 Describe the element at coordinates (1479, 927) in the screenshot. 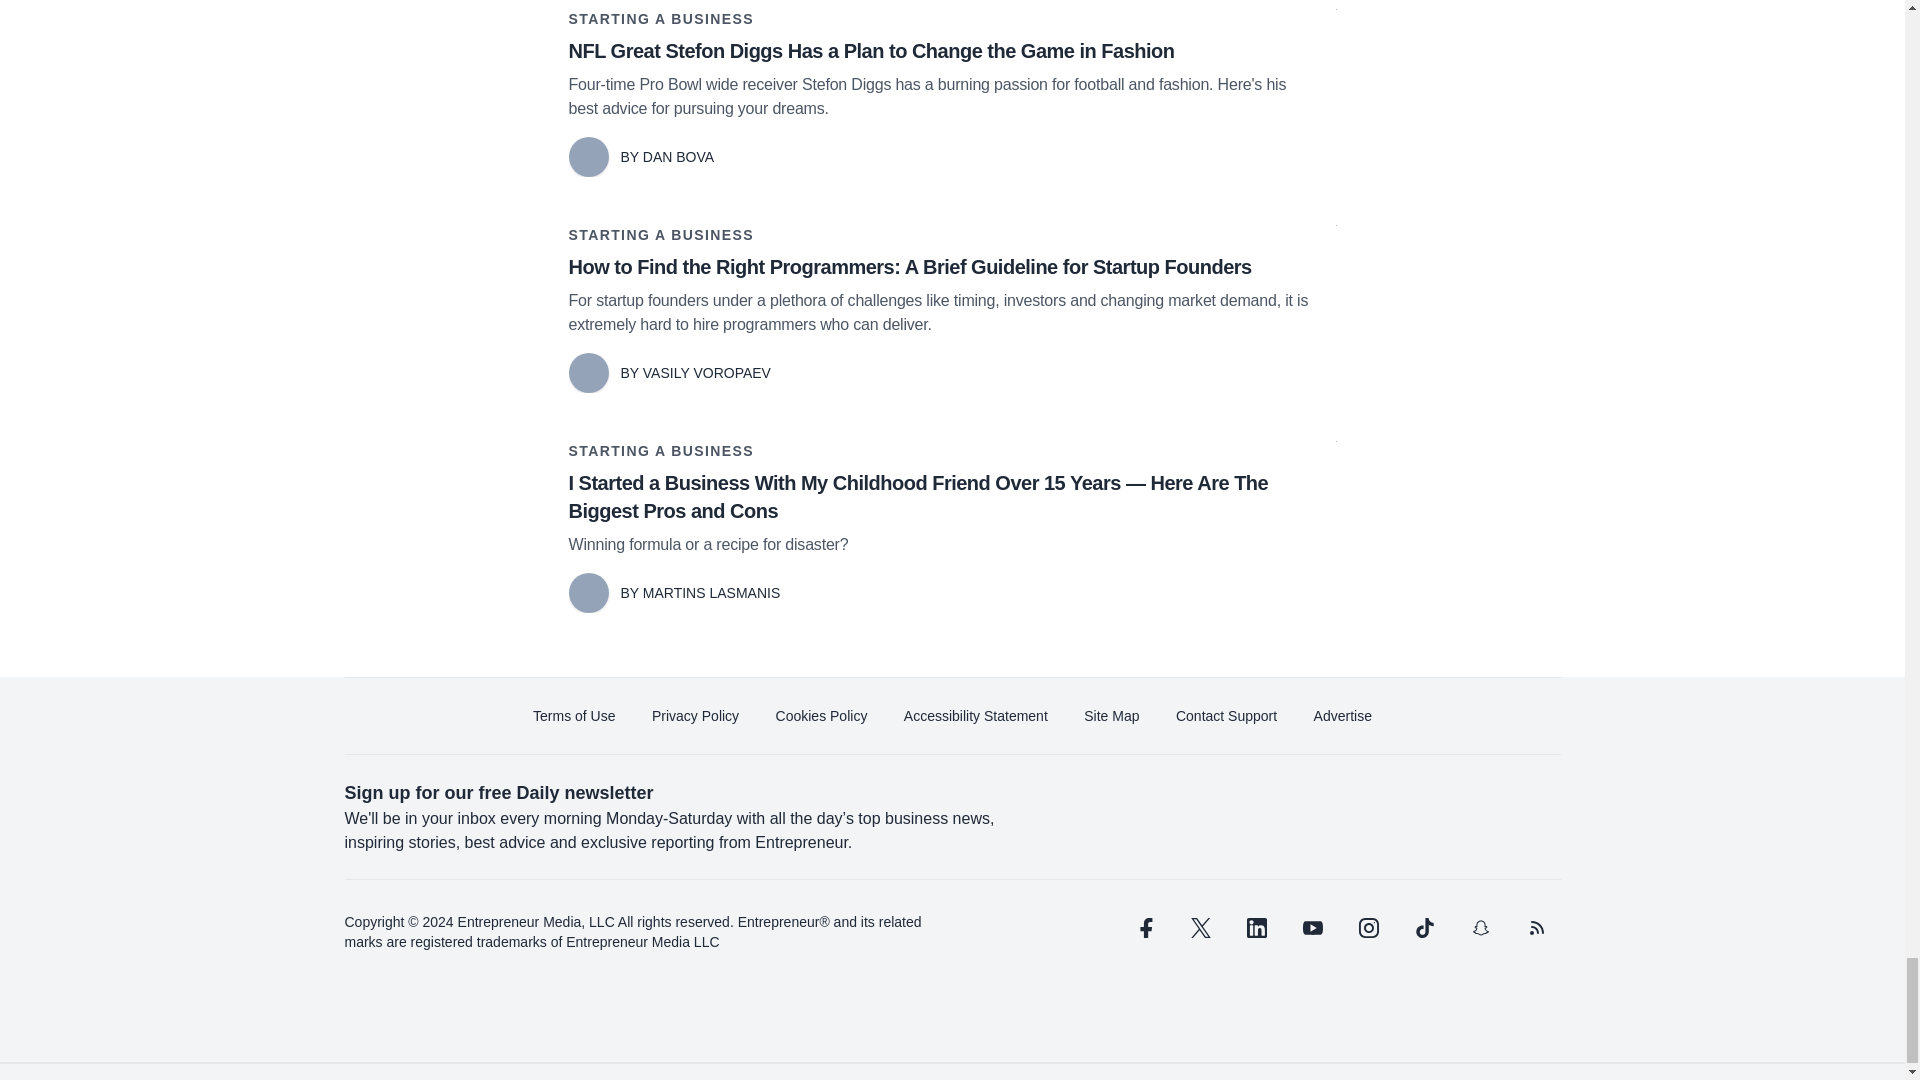

I see `snapchat` at that location.